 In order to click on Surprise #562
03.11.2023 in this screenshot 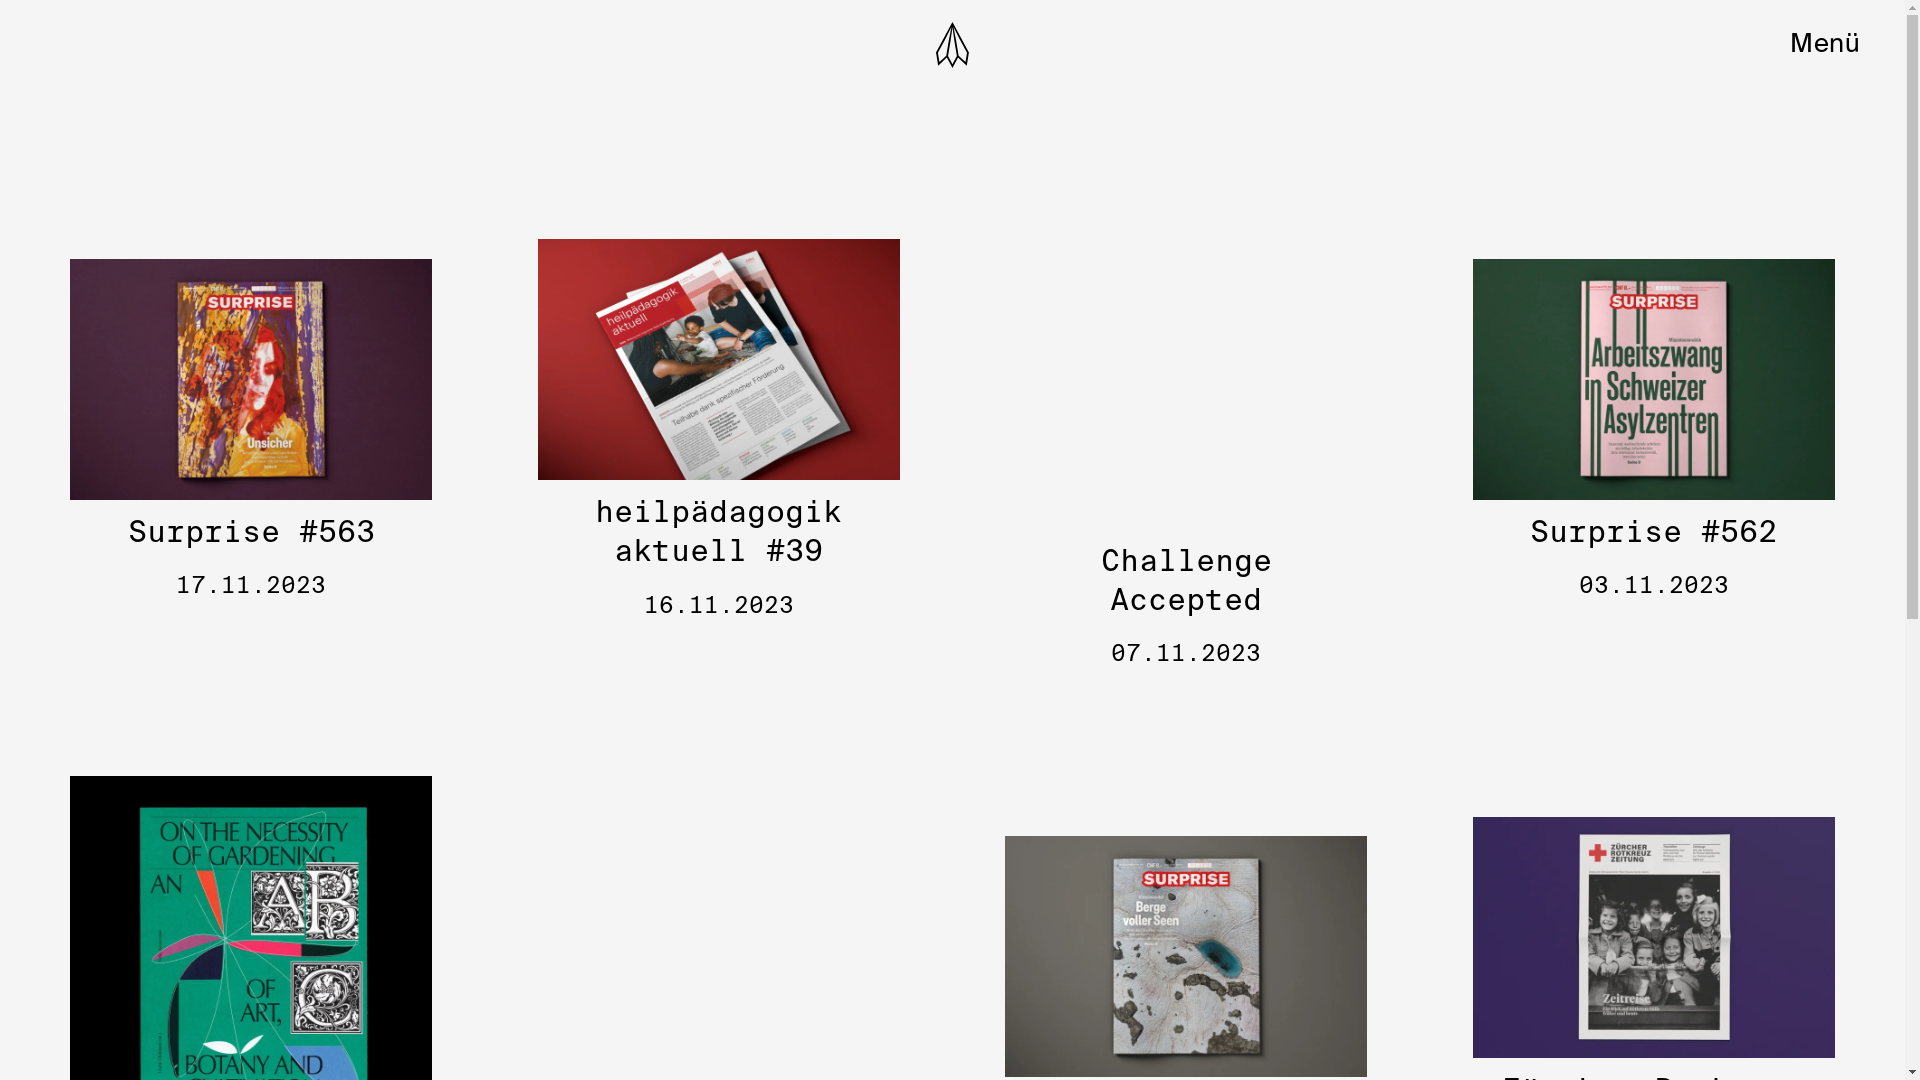, I will do `click(1654, 430)`.